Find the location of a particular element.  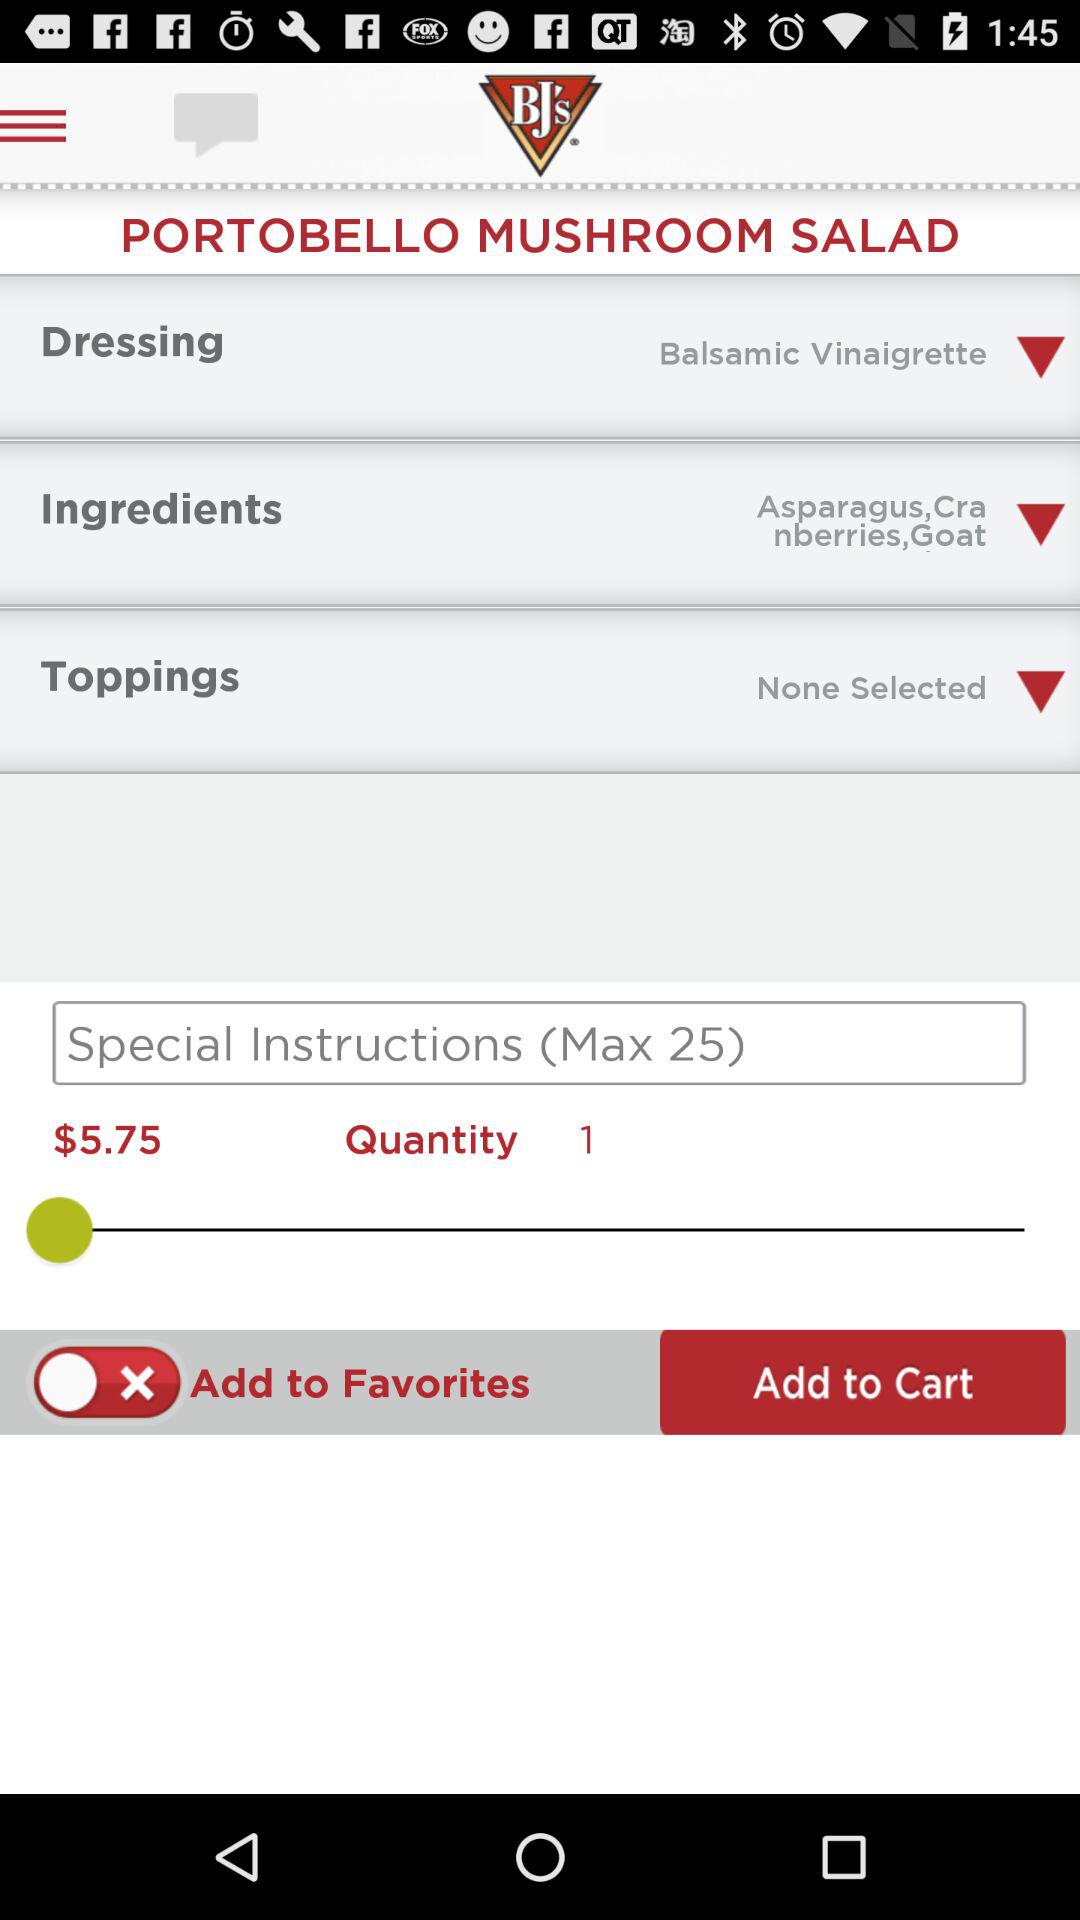

click the down arrow to the right of ingredients text is located at coordinates (1040, 525).